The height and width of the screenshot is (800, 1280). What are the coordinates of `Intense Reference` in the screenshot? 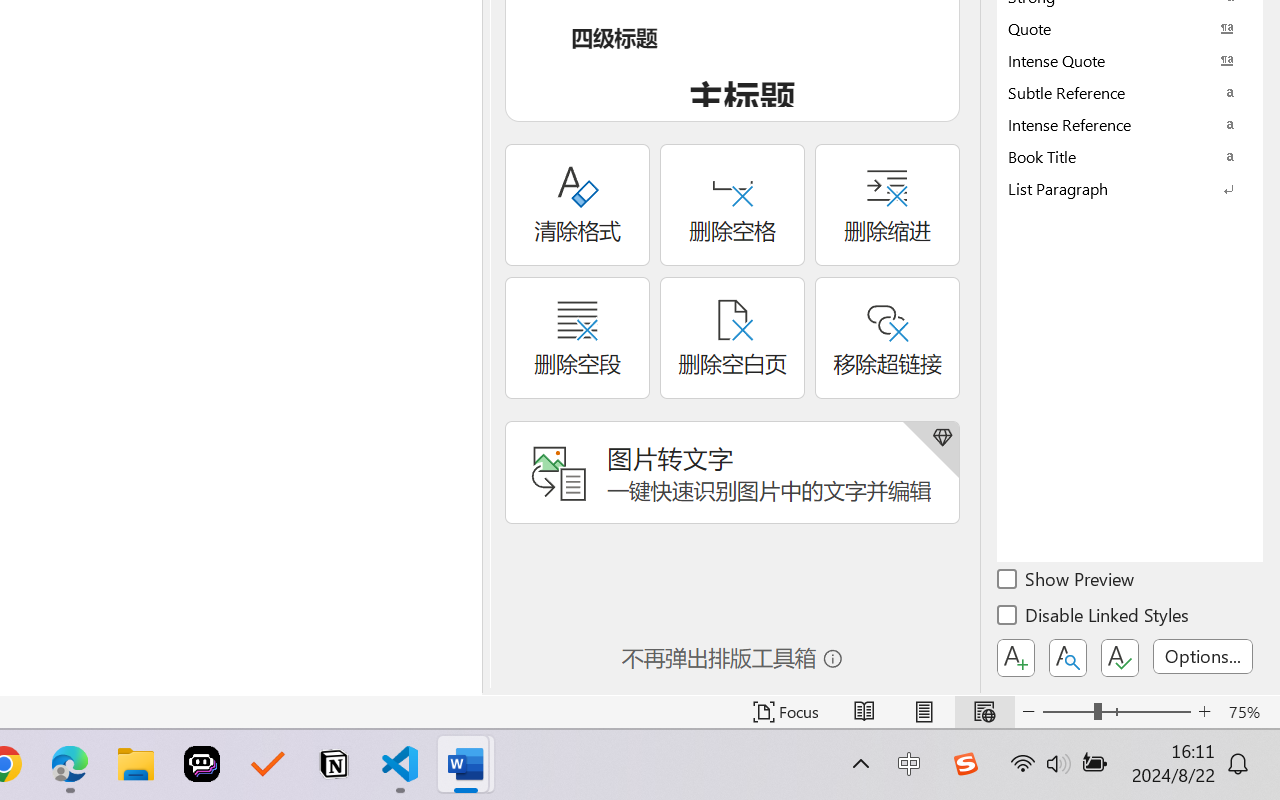 It's located at (1130, 124).